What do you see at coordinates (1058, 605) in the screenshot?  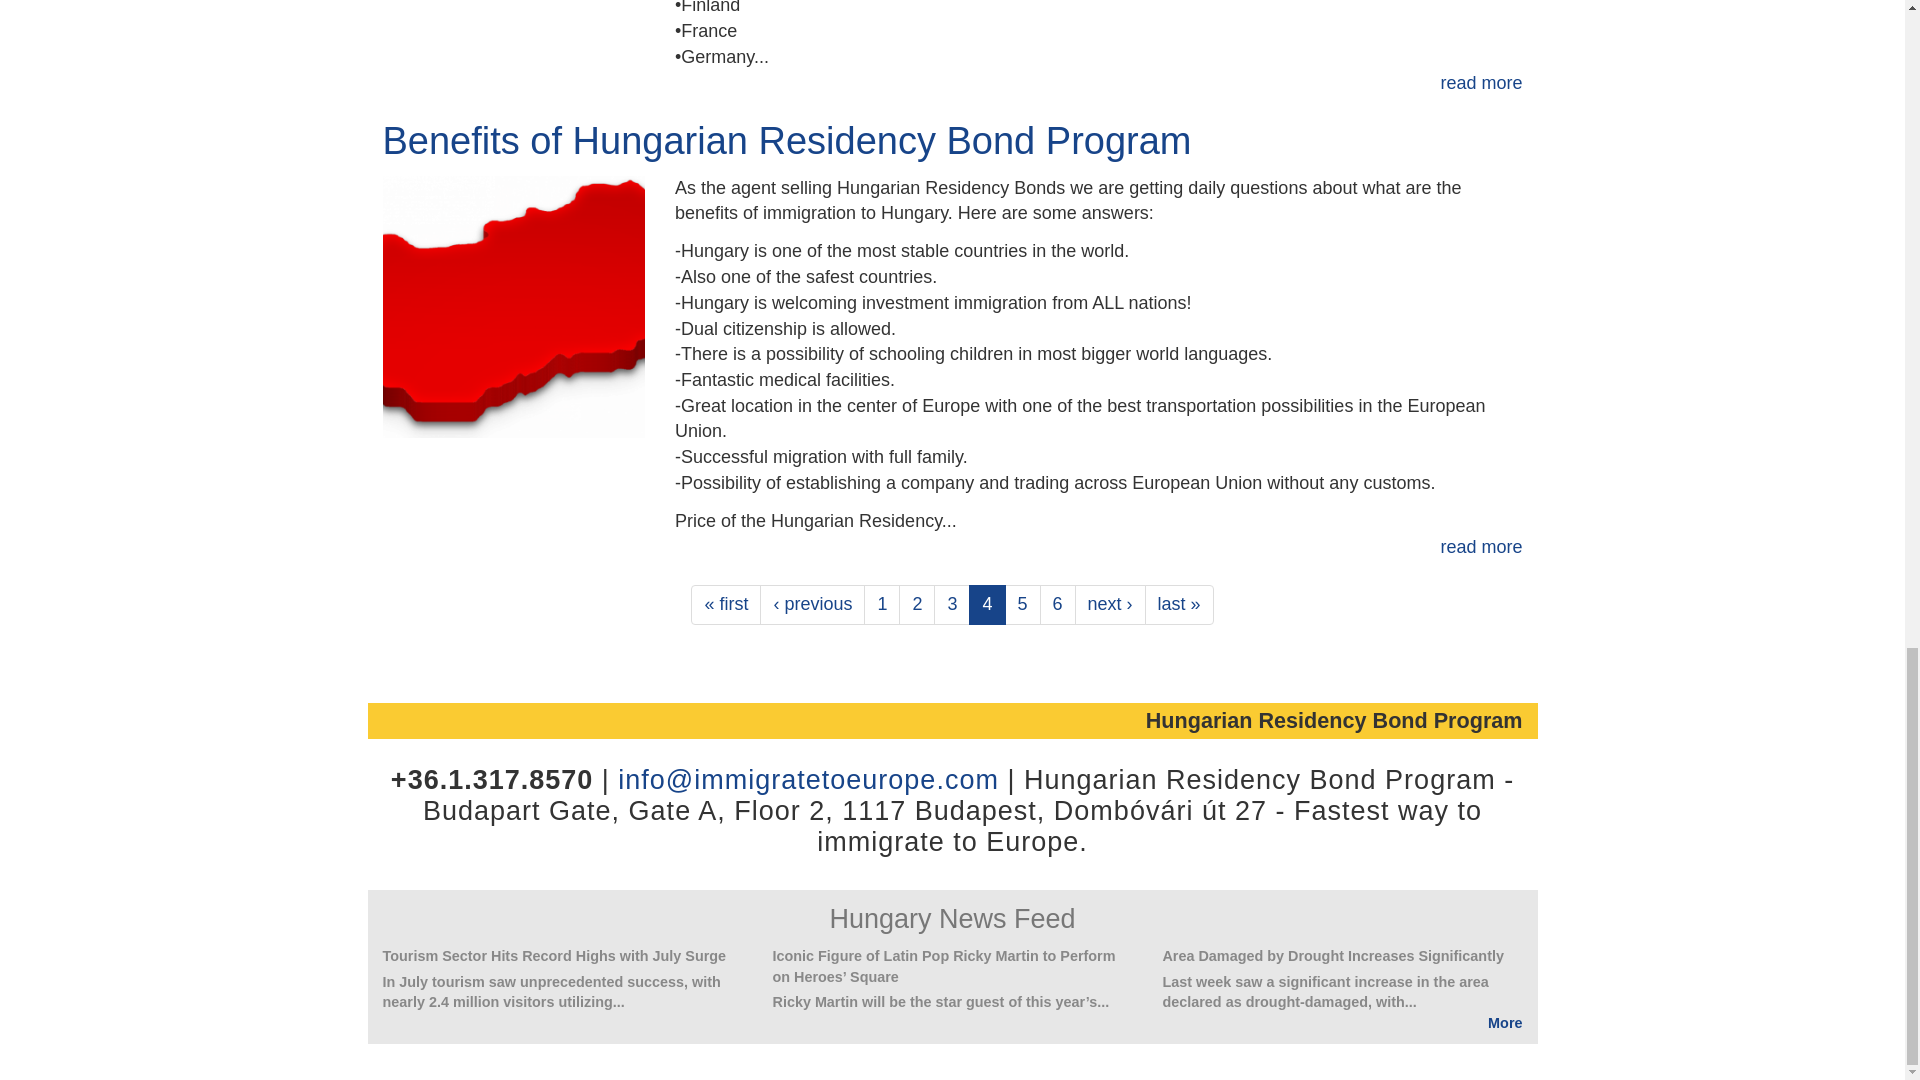 I see `6` at bounding box center [1058, 605].